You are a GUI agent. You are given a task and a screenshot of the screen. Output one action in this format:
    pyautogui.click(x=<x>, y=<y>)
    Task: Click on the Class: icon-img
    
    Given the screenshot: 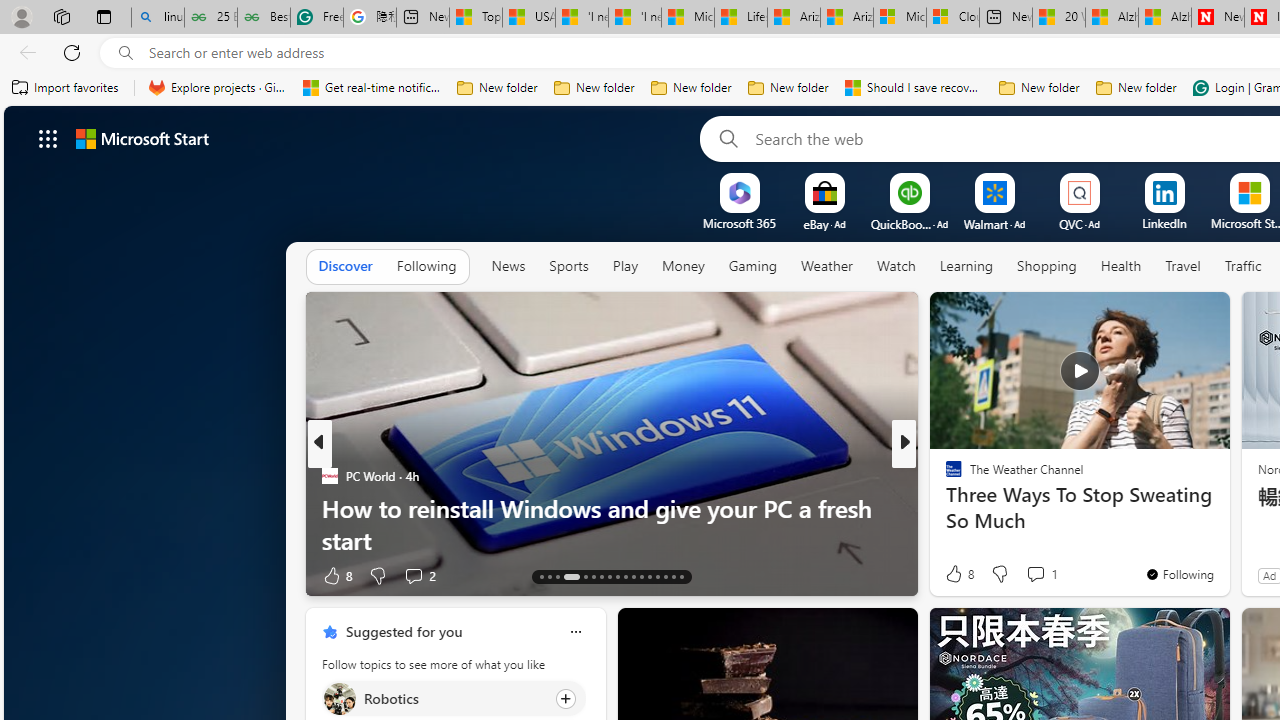 What is the action you would take?
    pyautogui.click(x=575, y=632)
    